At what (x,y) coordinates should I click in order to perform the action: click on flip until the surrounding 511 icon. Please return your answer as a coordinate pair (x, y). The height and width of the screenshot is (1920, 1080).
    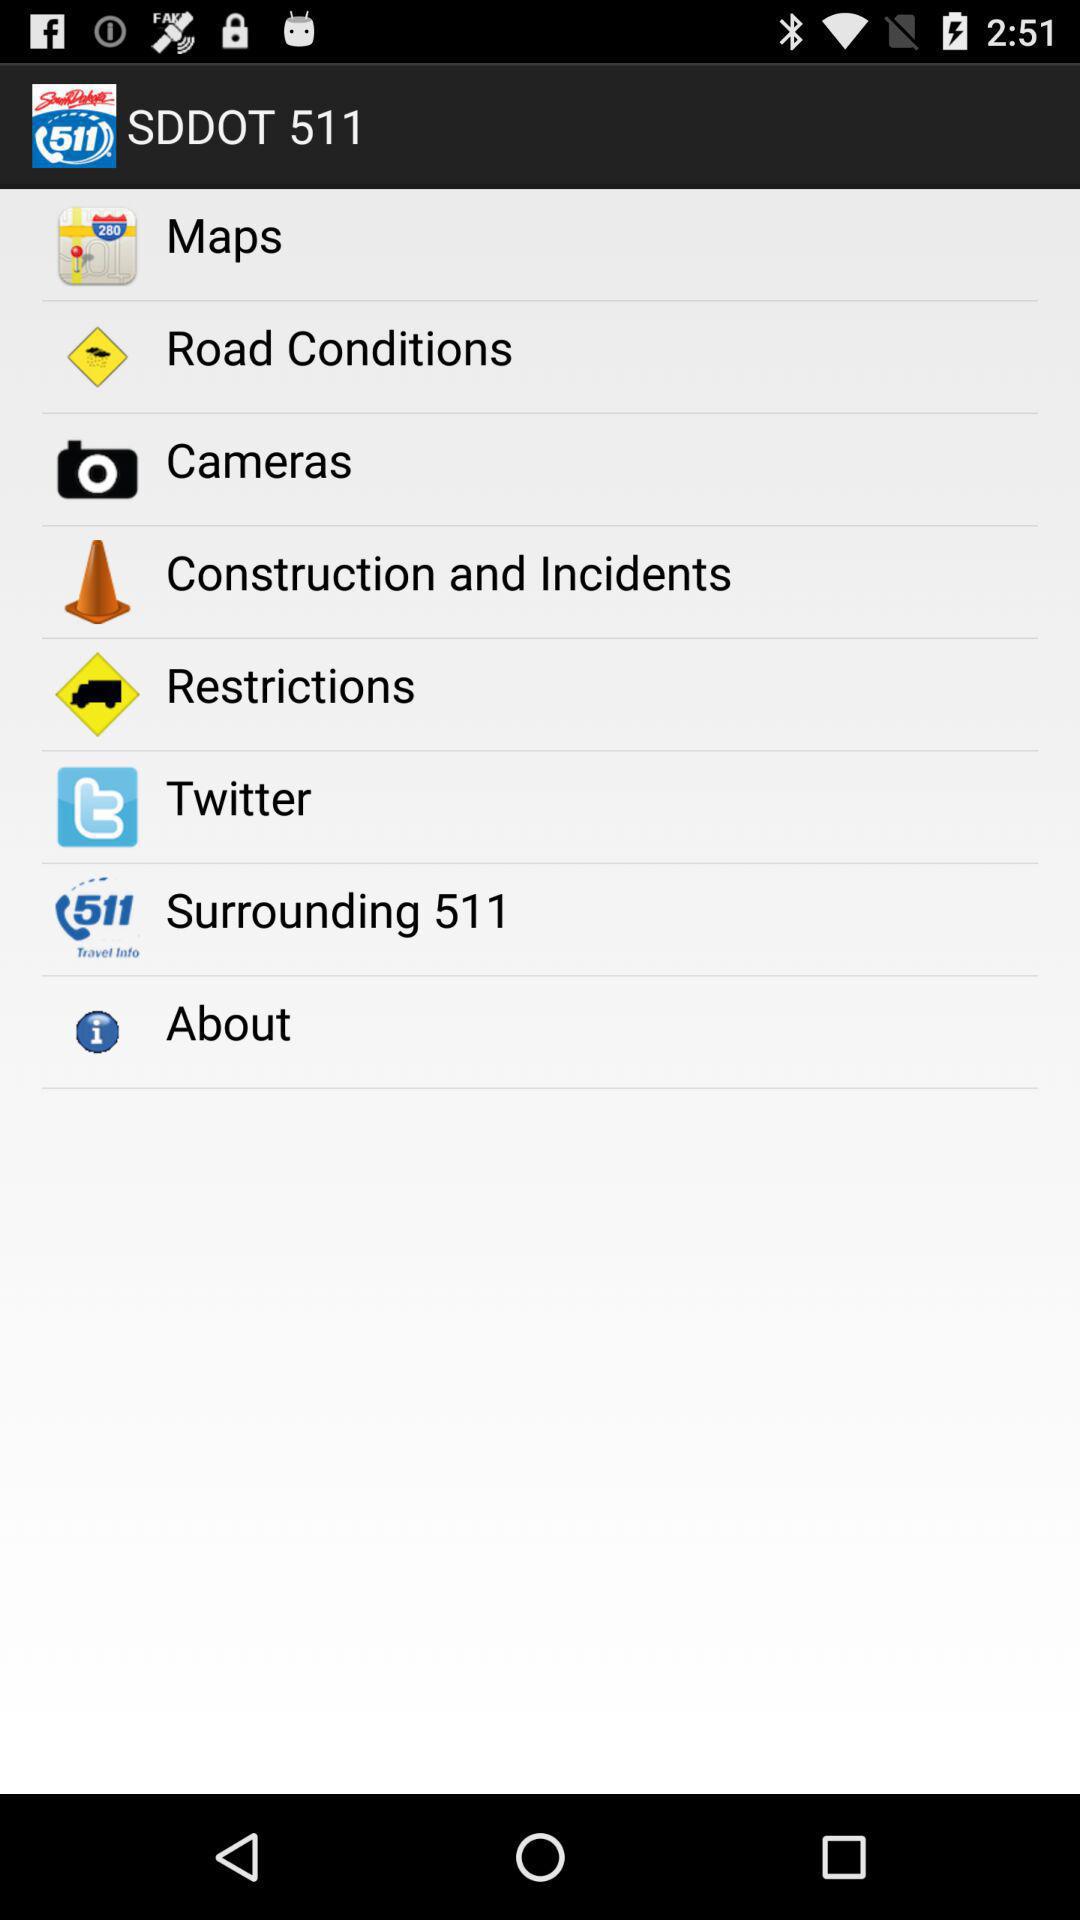
    Looking at the image, I should click on (338, 909).